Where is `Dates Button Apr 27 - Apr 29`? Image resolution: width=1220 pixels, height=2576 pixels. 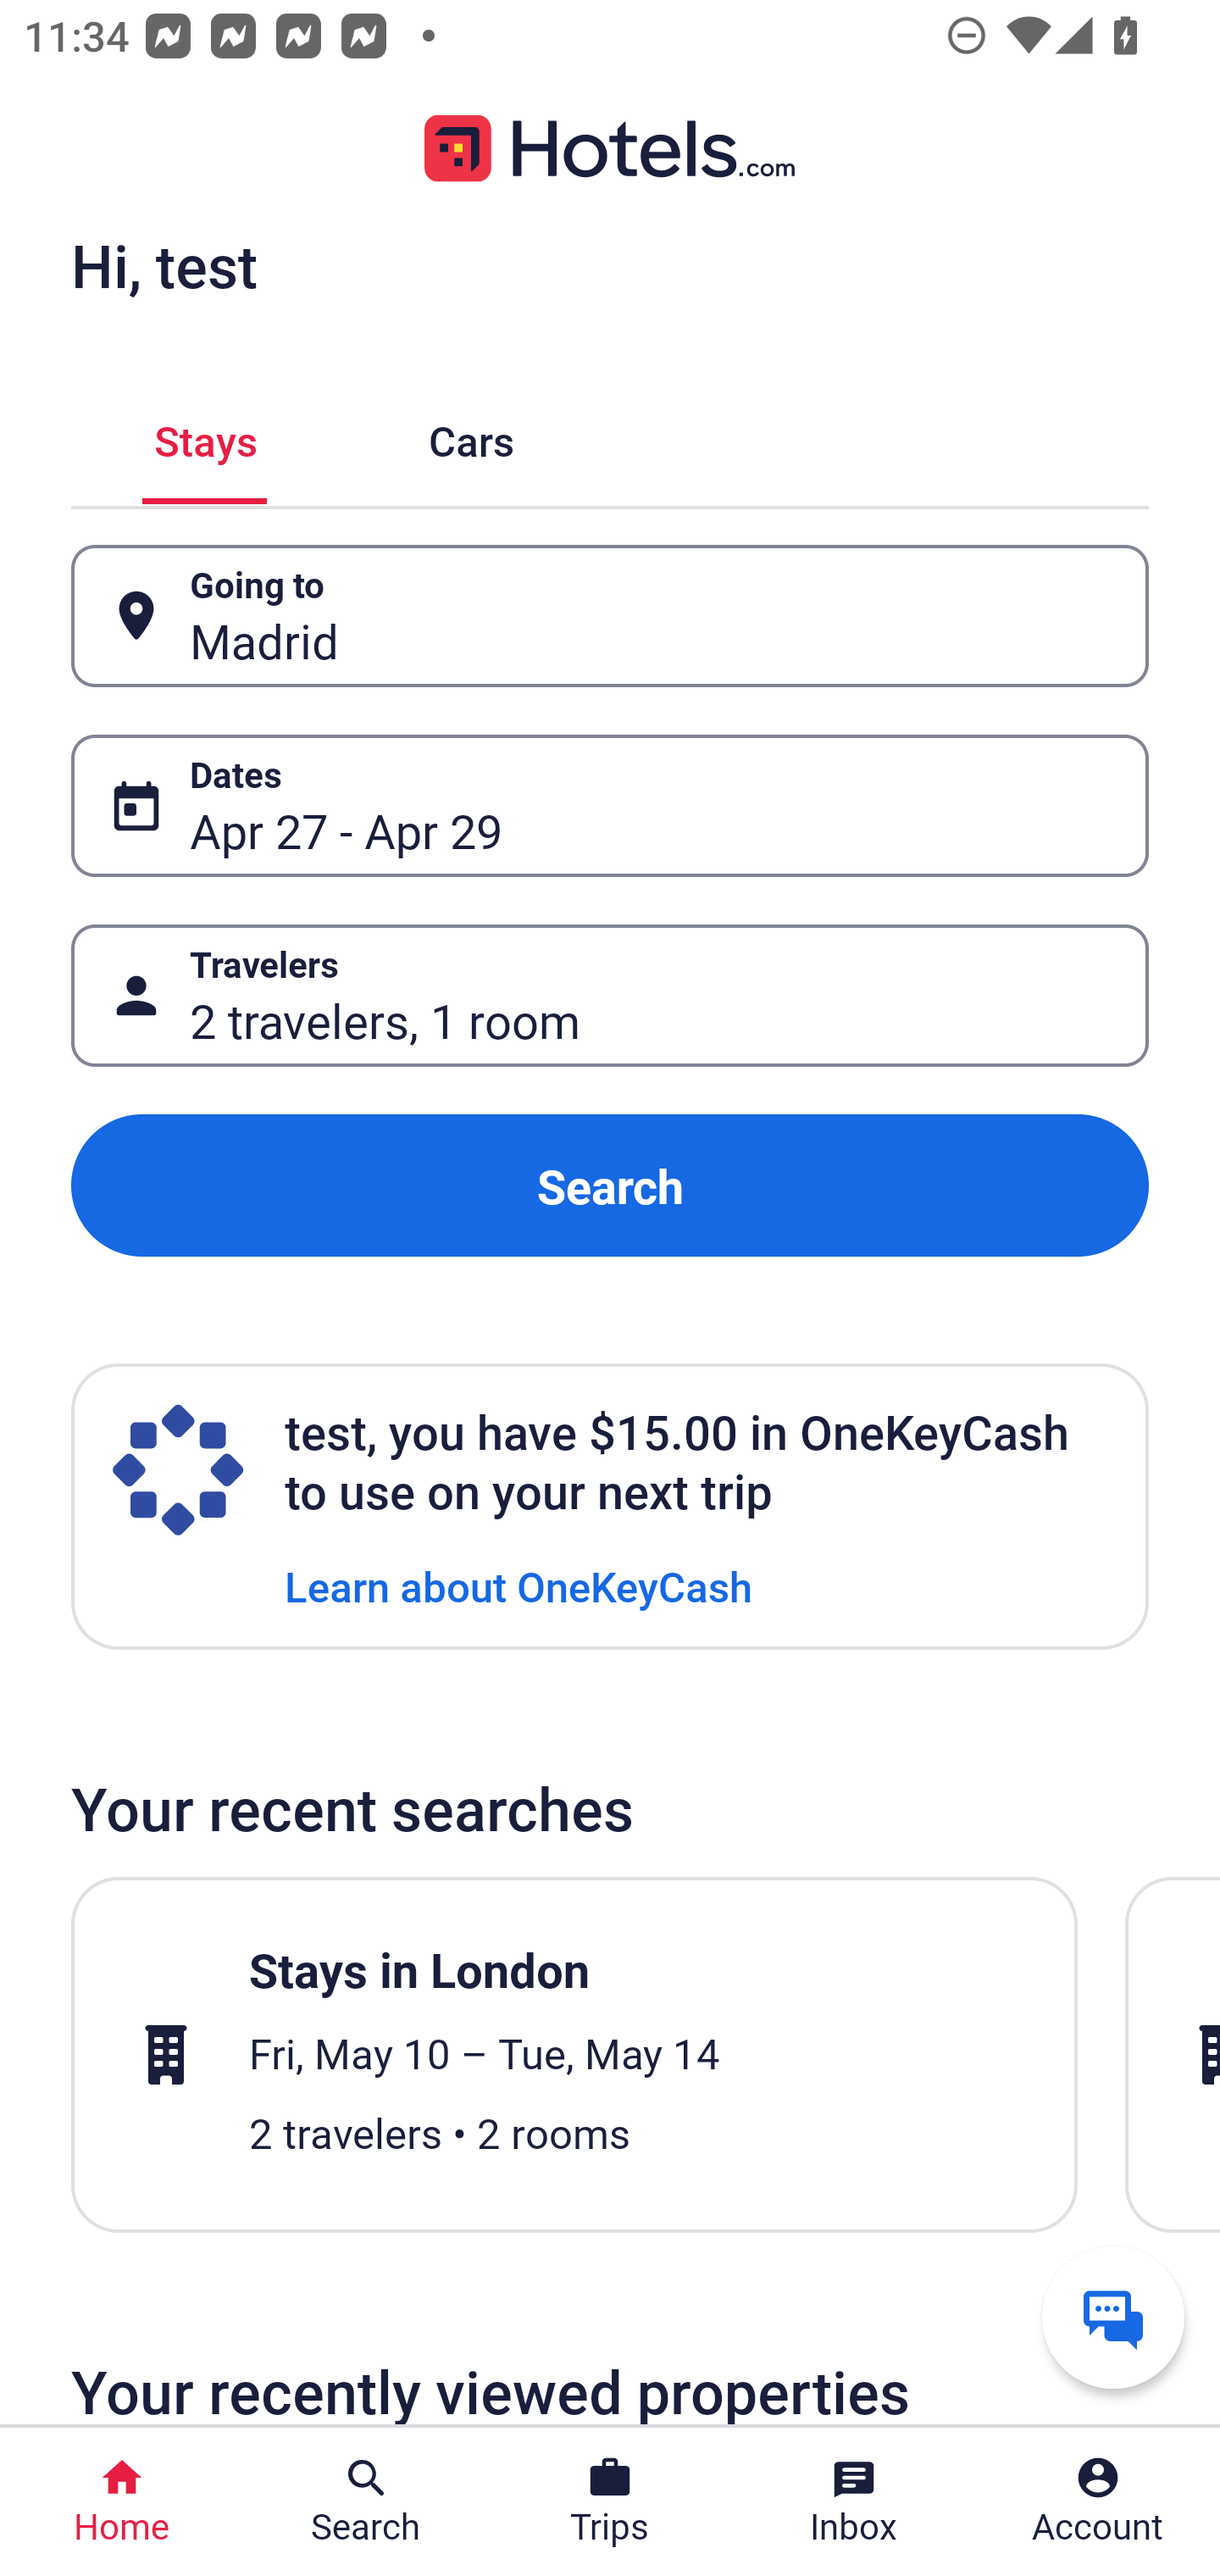 Dates Button Apr 27 - Apr 29 is located at coordinates (610, 805).